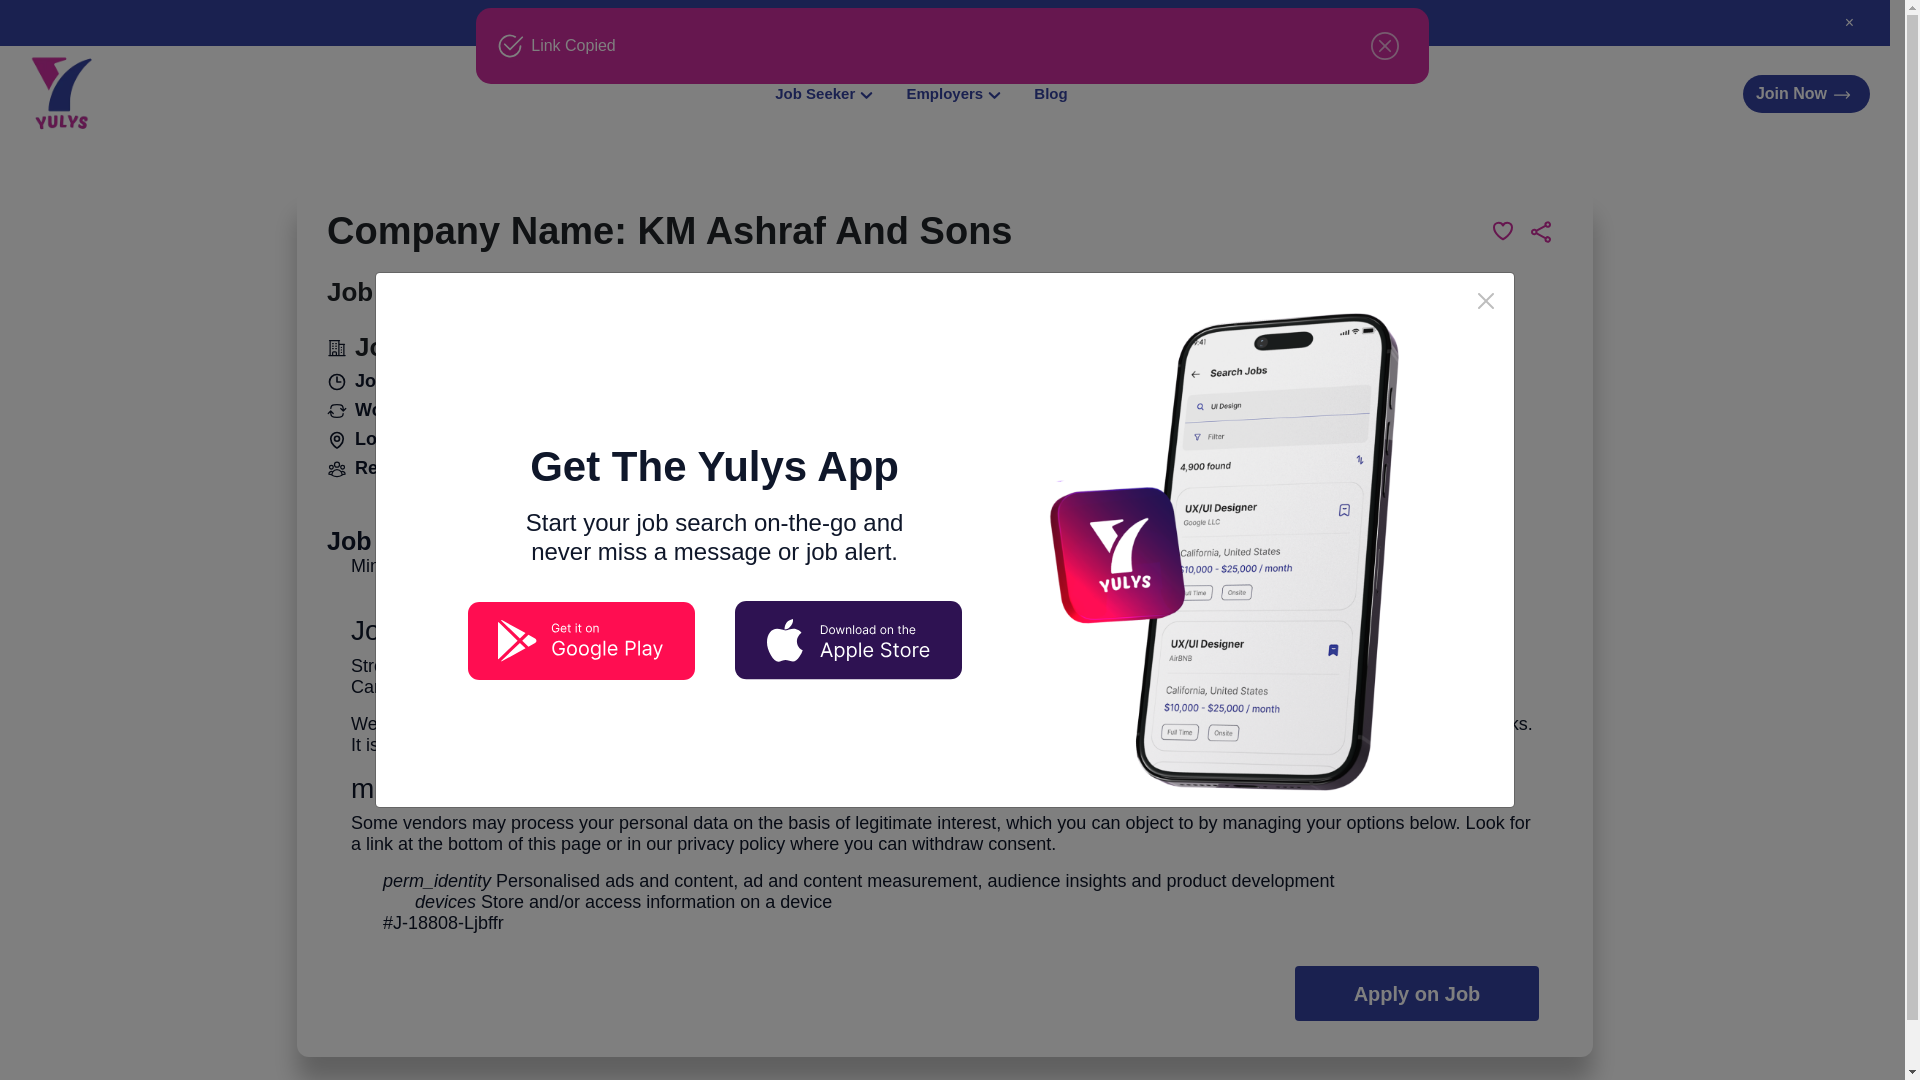 The height and width of the screenshot is (1080, 1920). I want to click on Join Now, so click(1806, 94).